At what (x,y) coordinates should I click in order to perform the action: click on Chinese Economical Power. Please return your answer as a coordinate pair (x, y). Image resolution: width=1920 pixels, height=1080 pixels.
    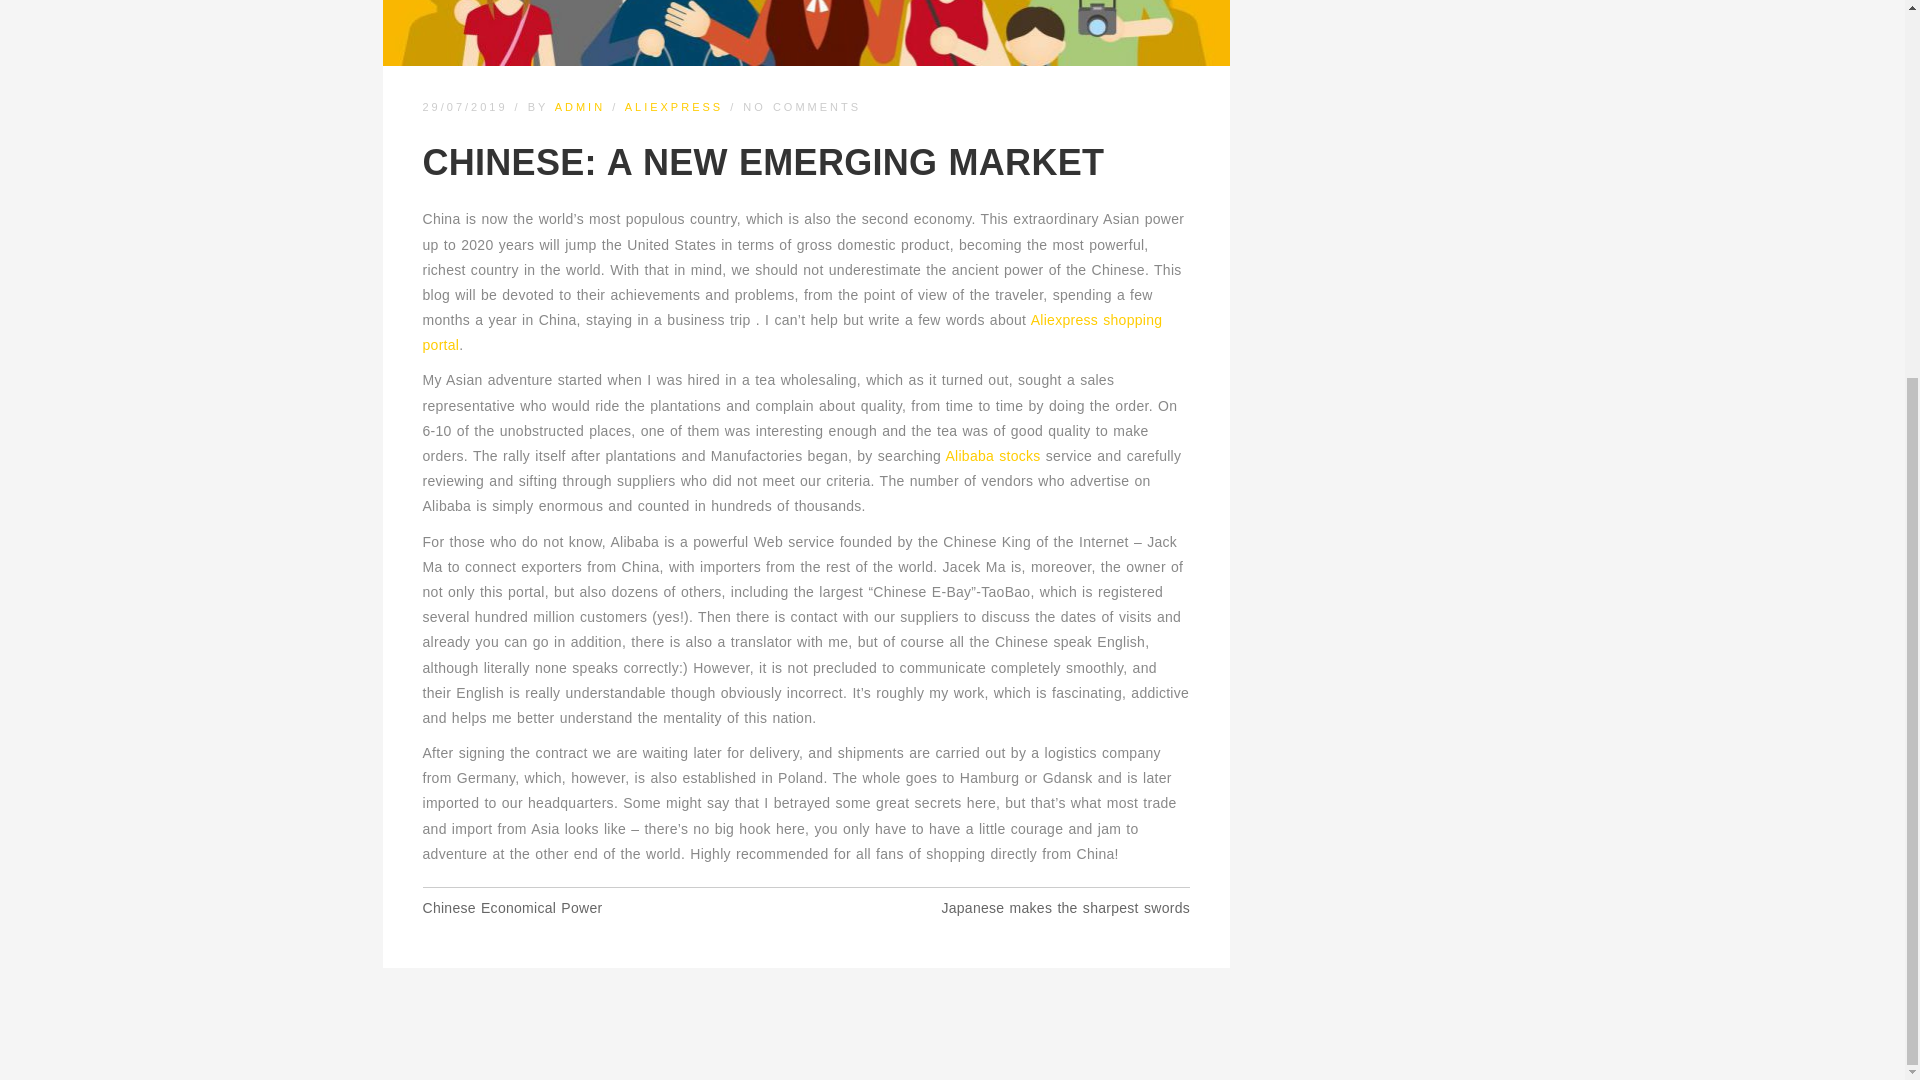
    Looking at the image, I should click on (512, 907).